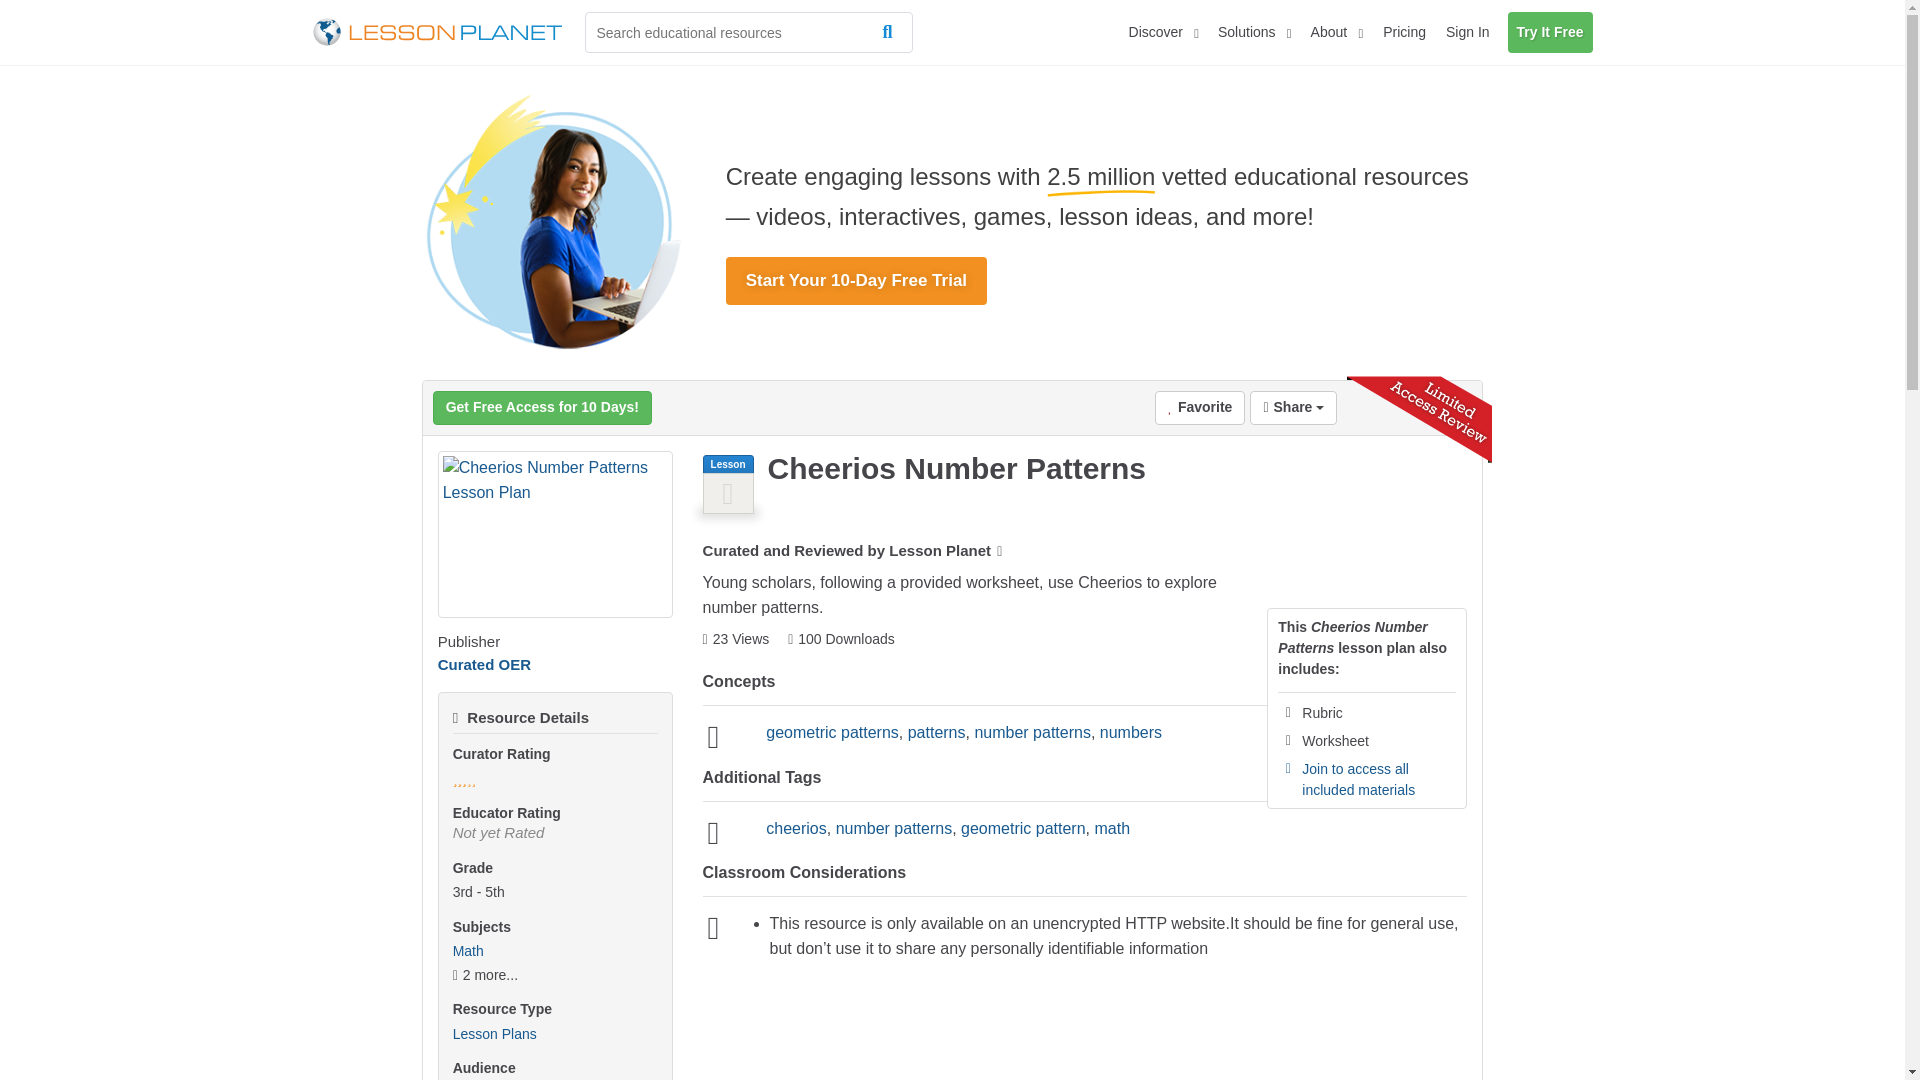  Describe the element at coordinates (556, 892) in the screenshot. I see `Grade` at that location.